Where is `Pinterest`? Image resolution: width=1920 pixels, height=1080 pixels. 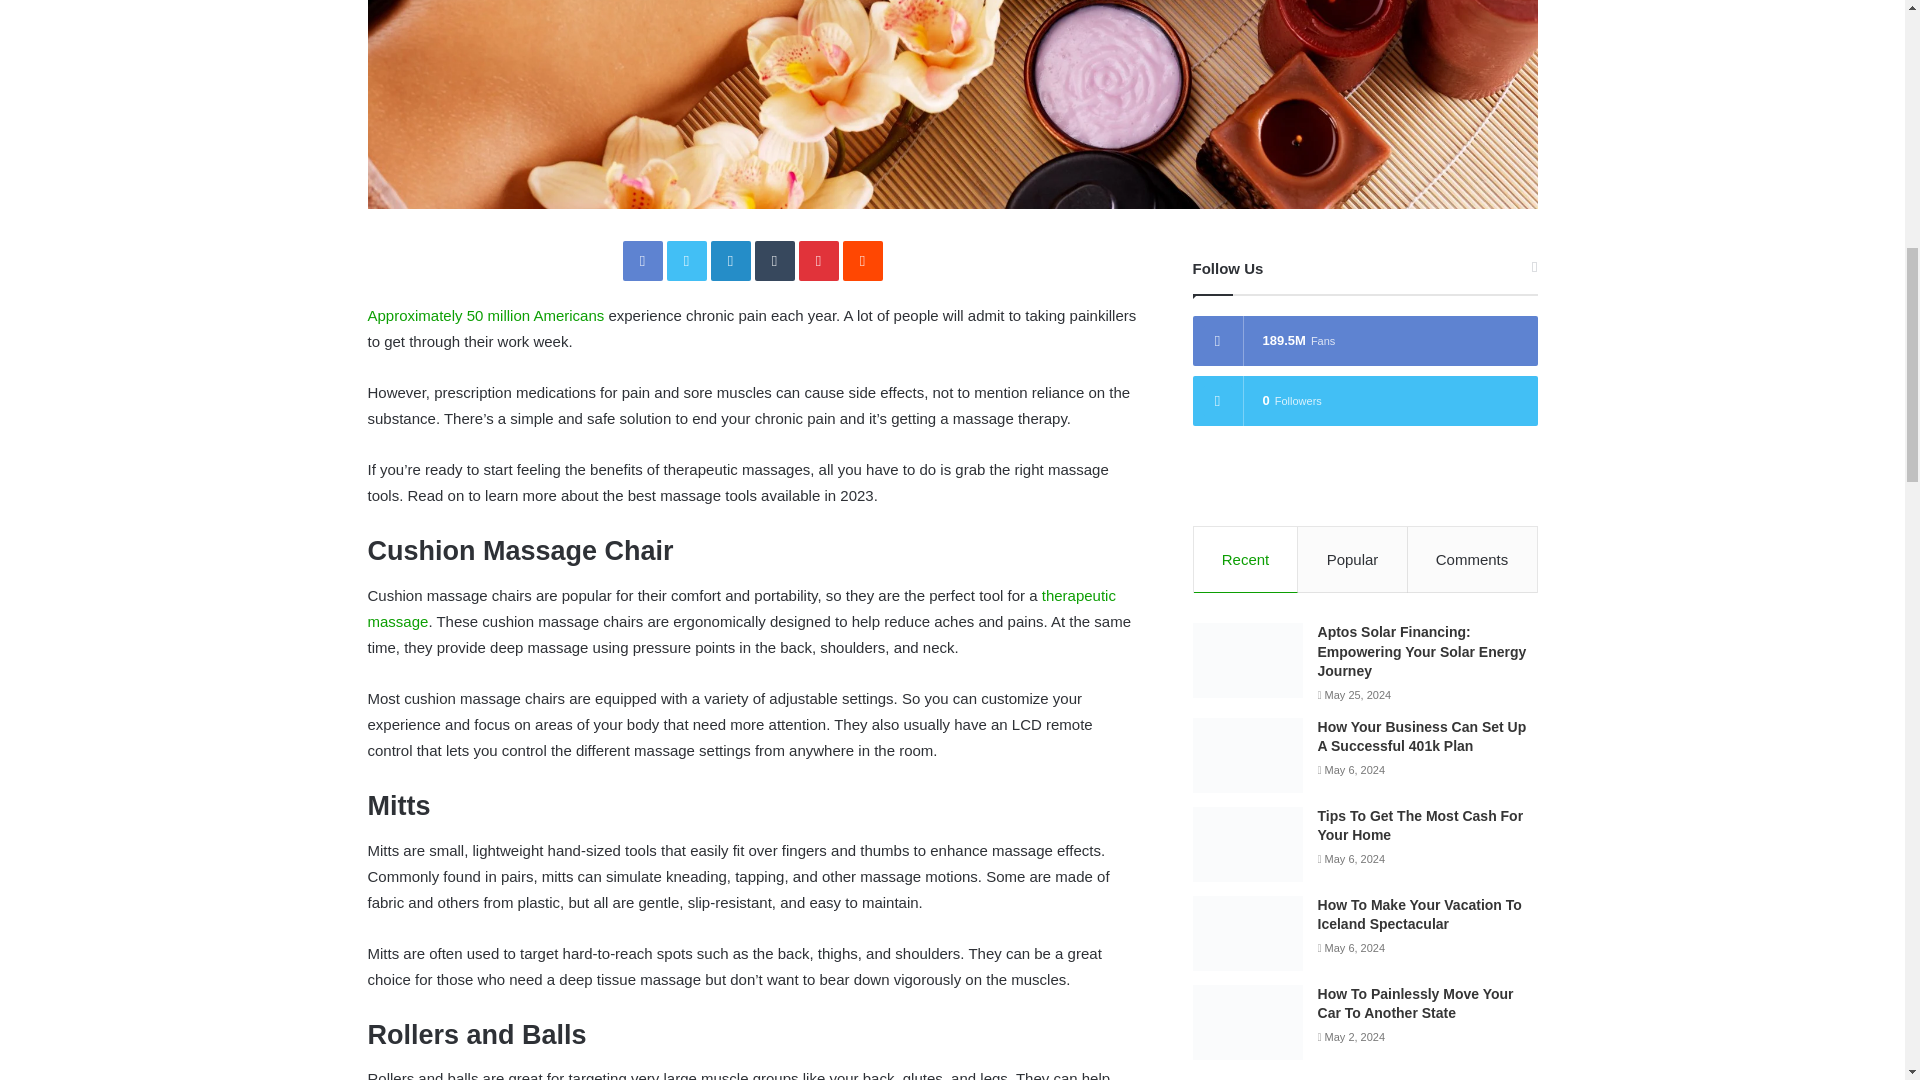 Pinterest is located at coordinates (818, 260).